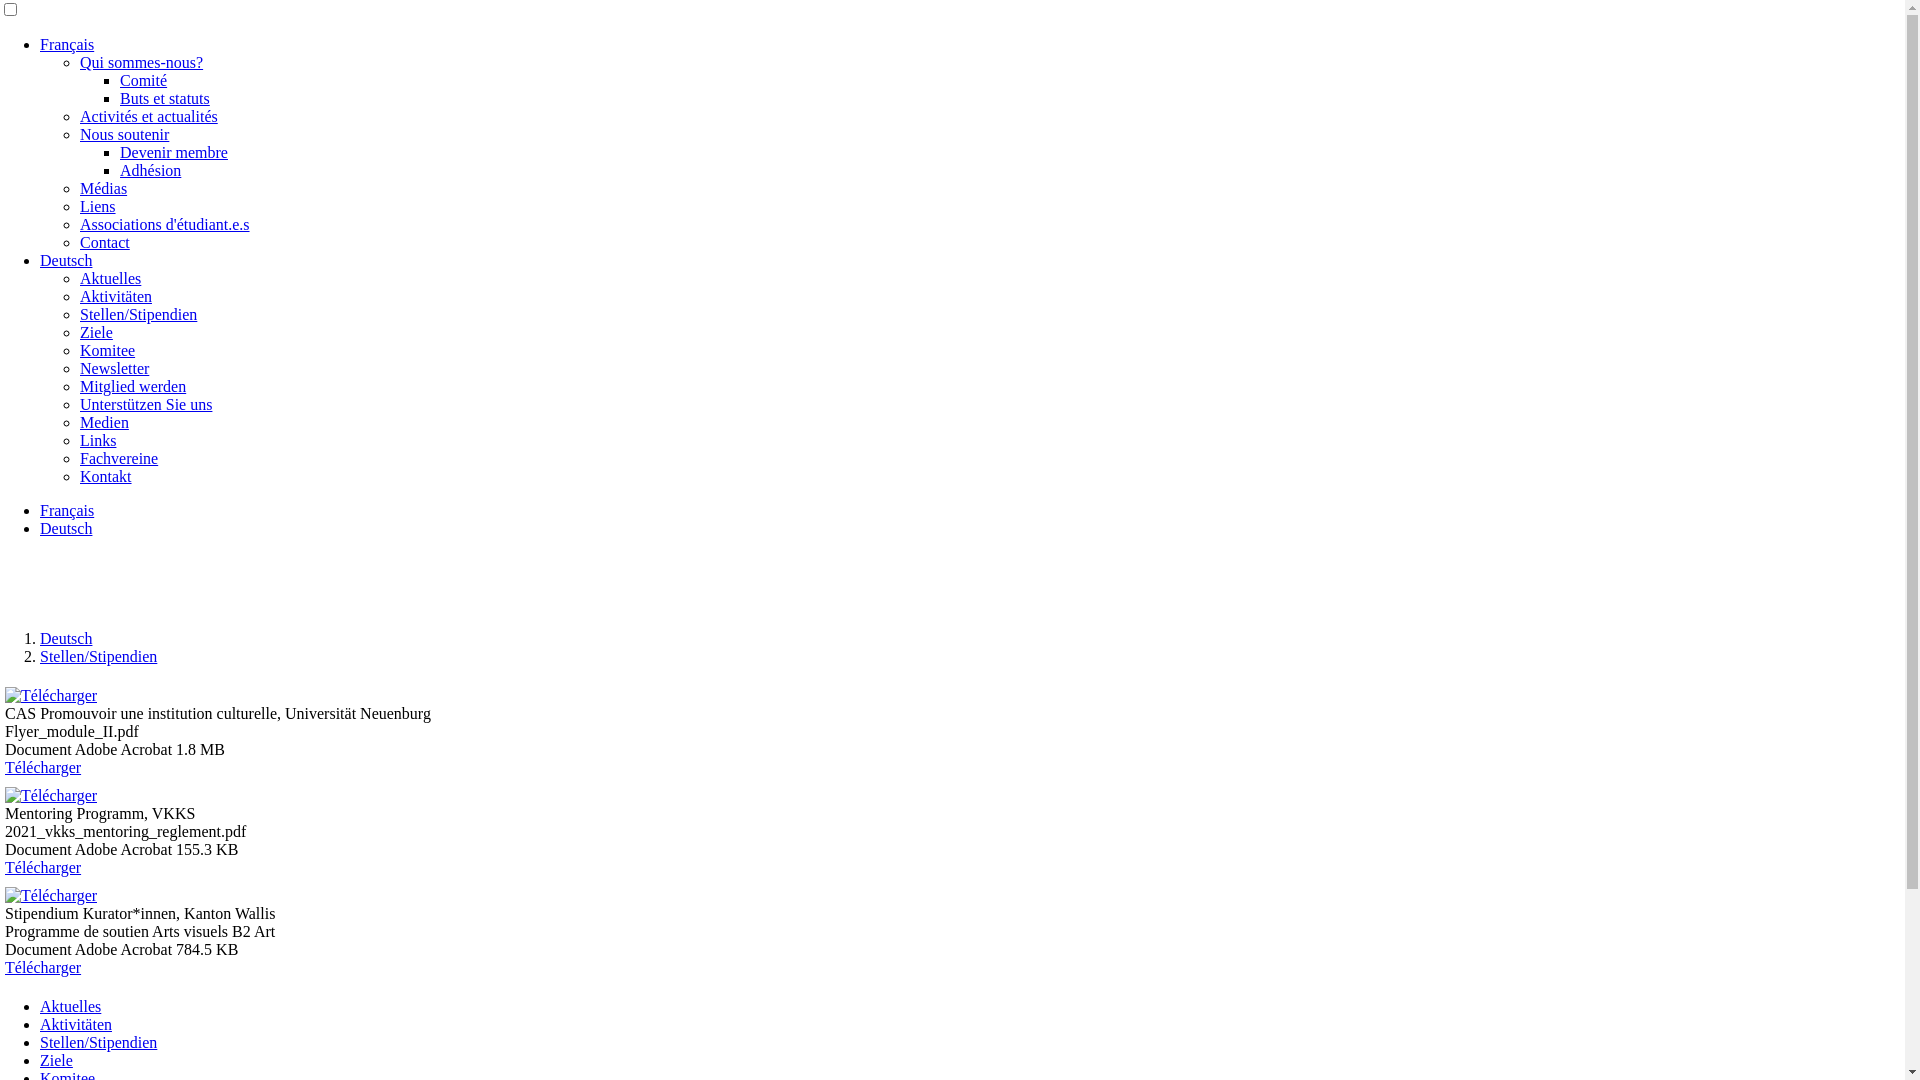 The image size is (1920, 1080). What do you see at coordinates (105, 242) in the screenshot?
I see `Contact` at bounding box center [105, 242].